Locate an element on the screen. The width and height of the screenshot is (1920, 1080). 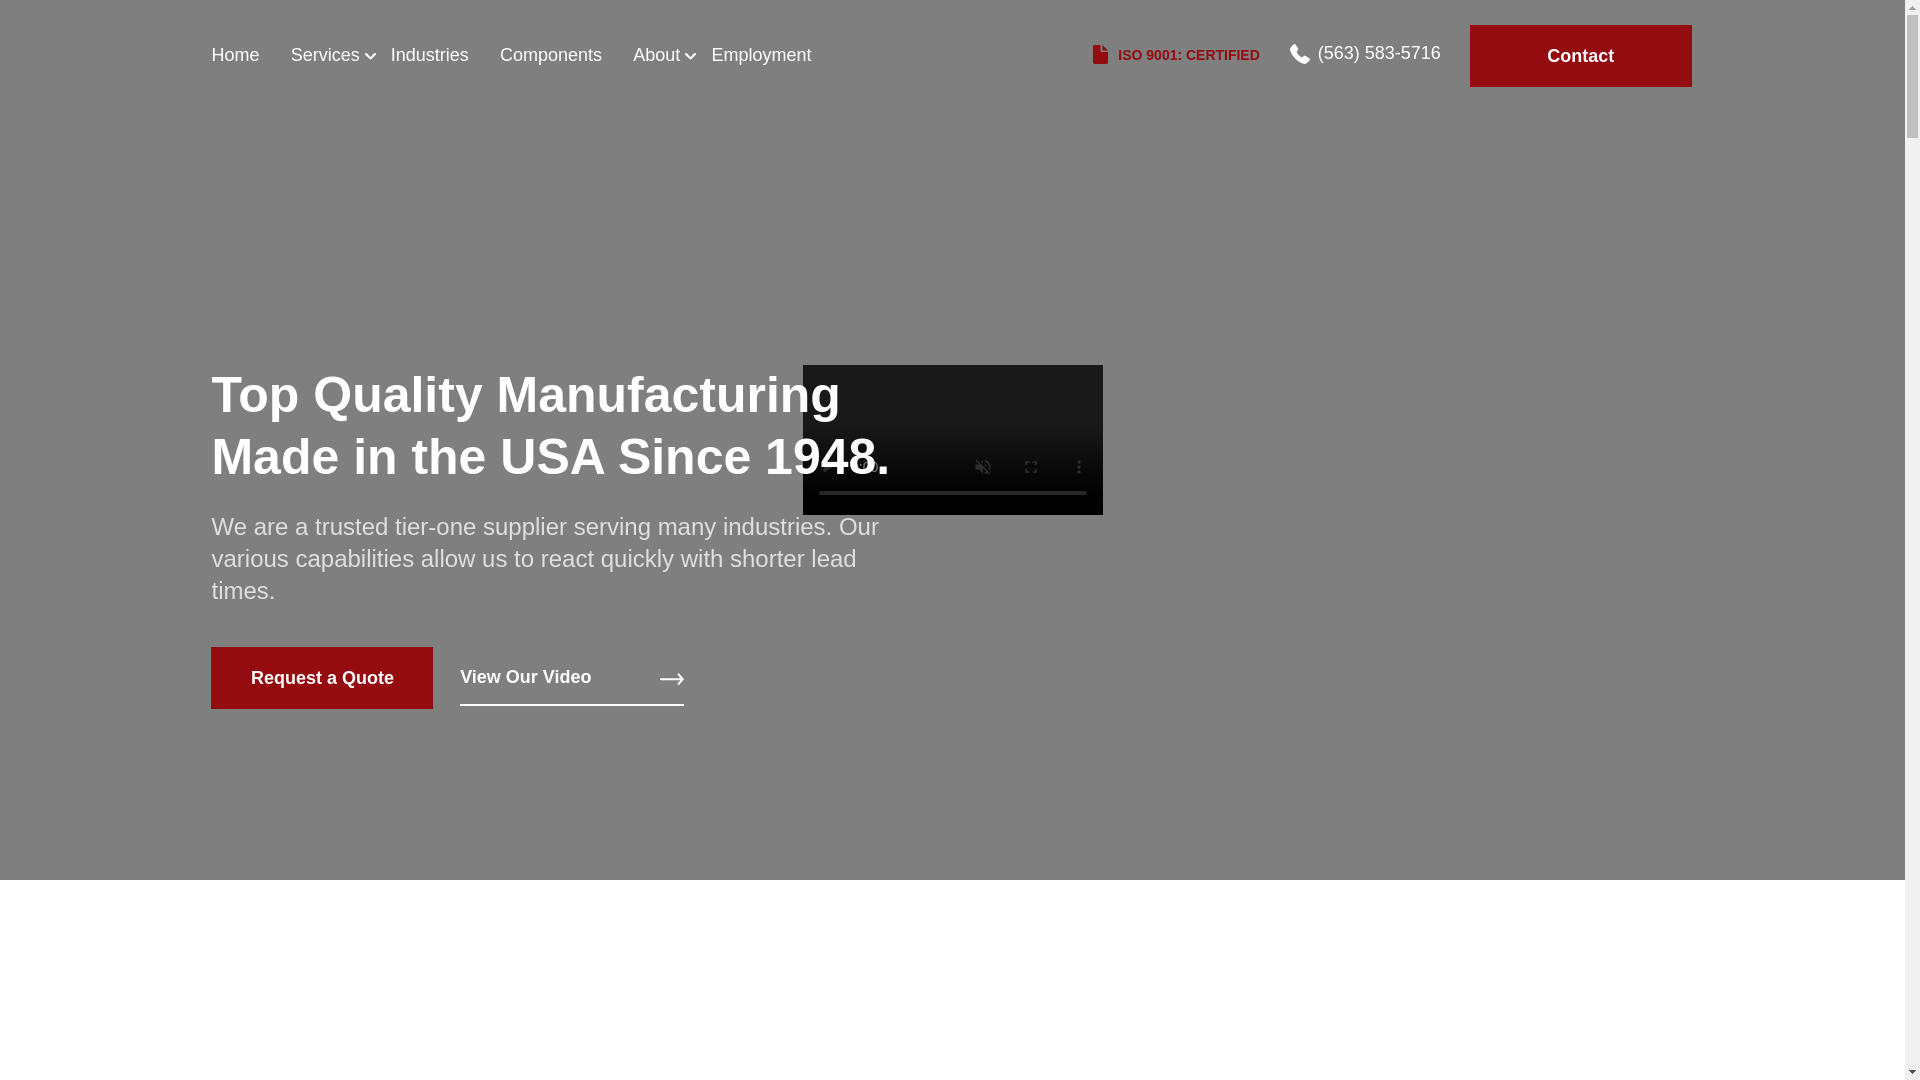
Components is located at coordinates (550, 56).